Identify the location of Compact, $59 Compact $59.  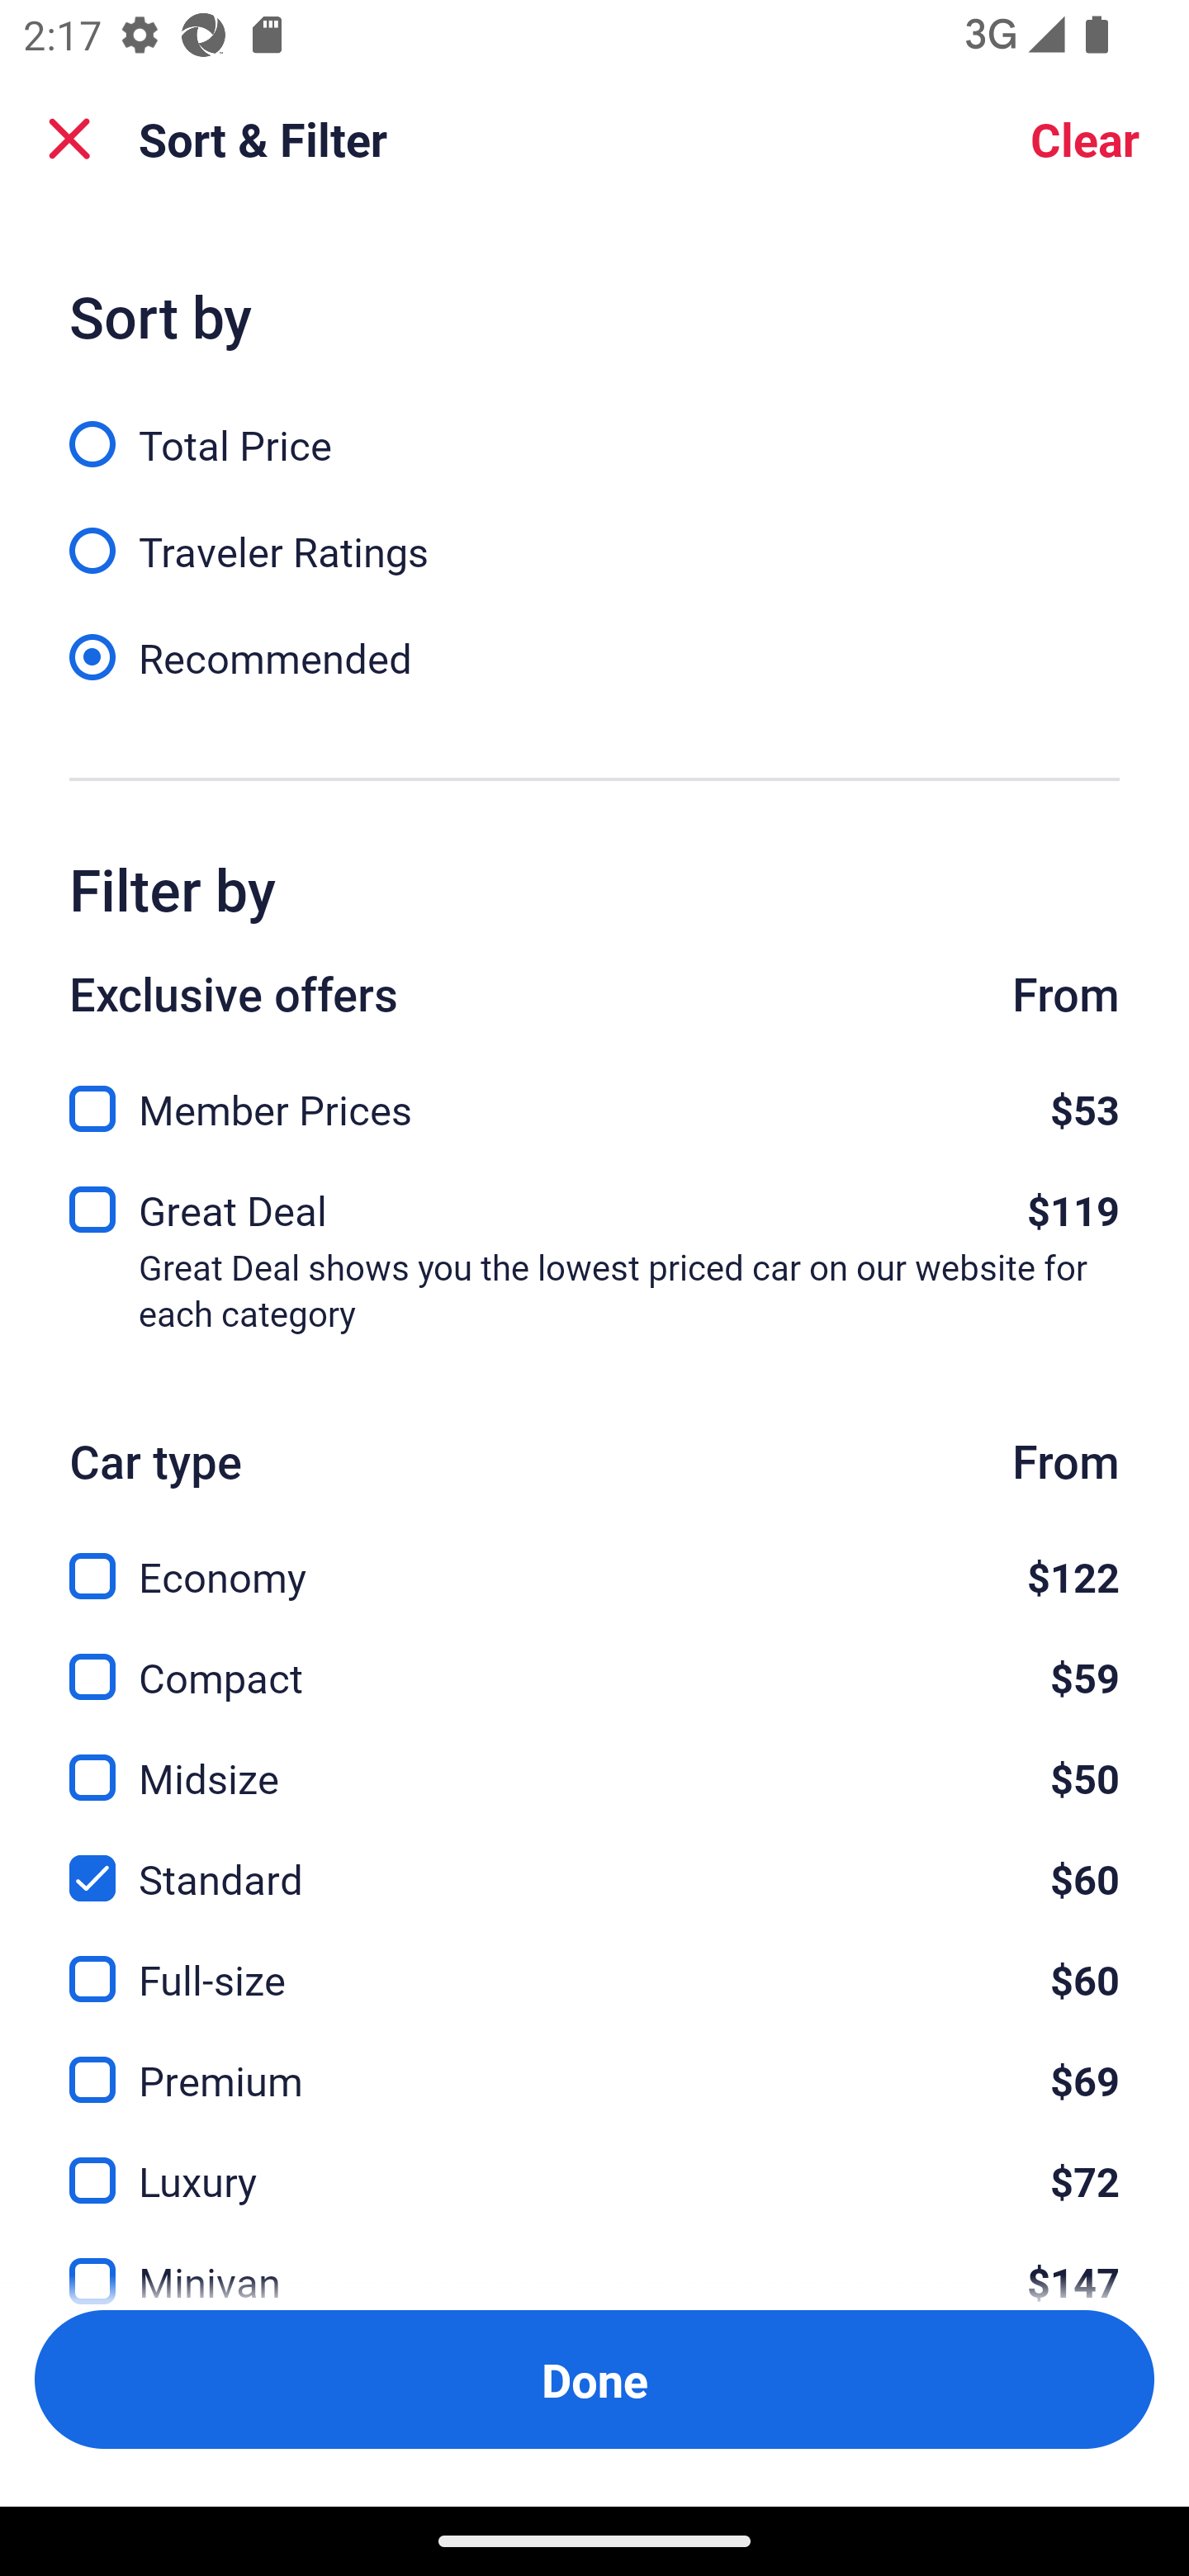
(594, 1657).